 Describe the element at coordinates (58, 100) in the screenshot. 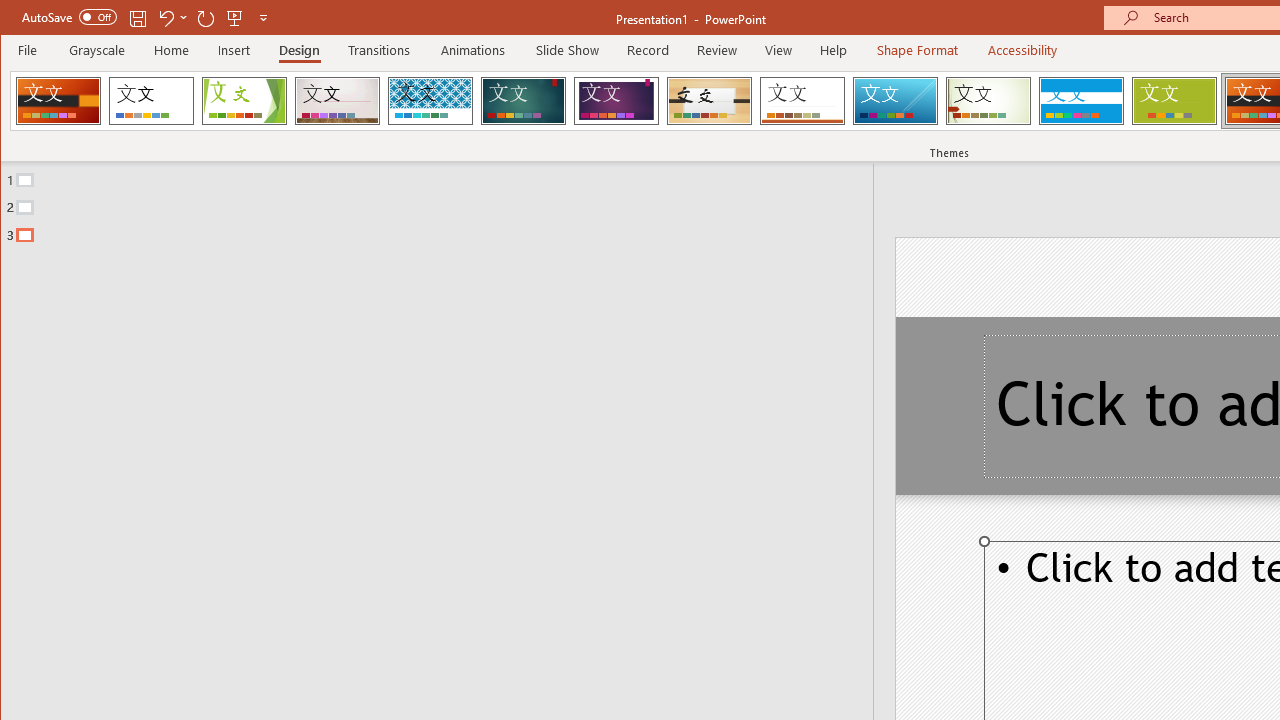

I see `Dividend` at that location.